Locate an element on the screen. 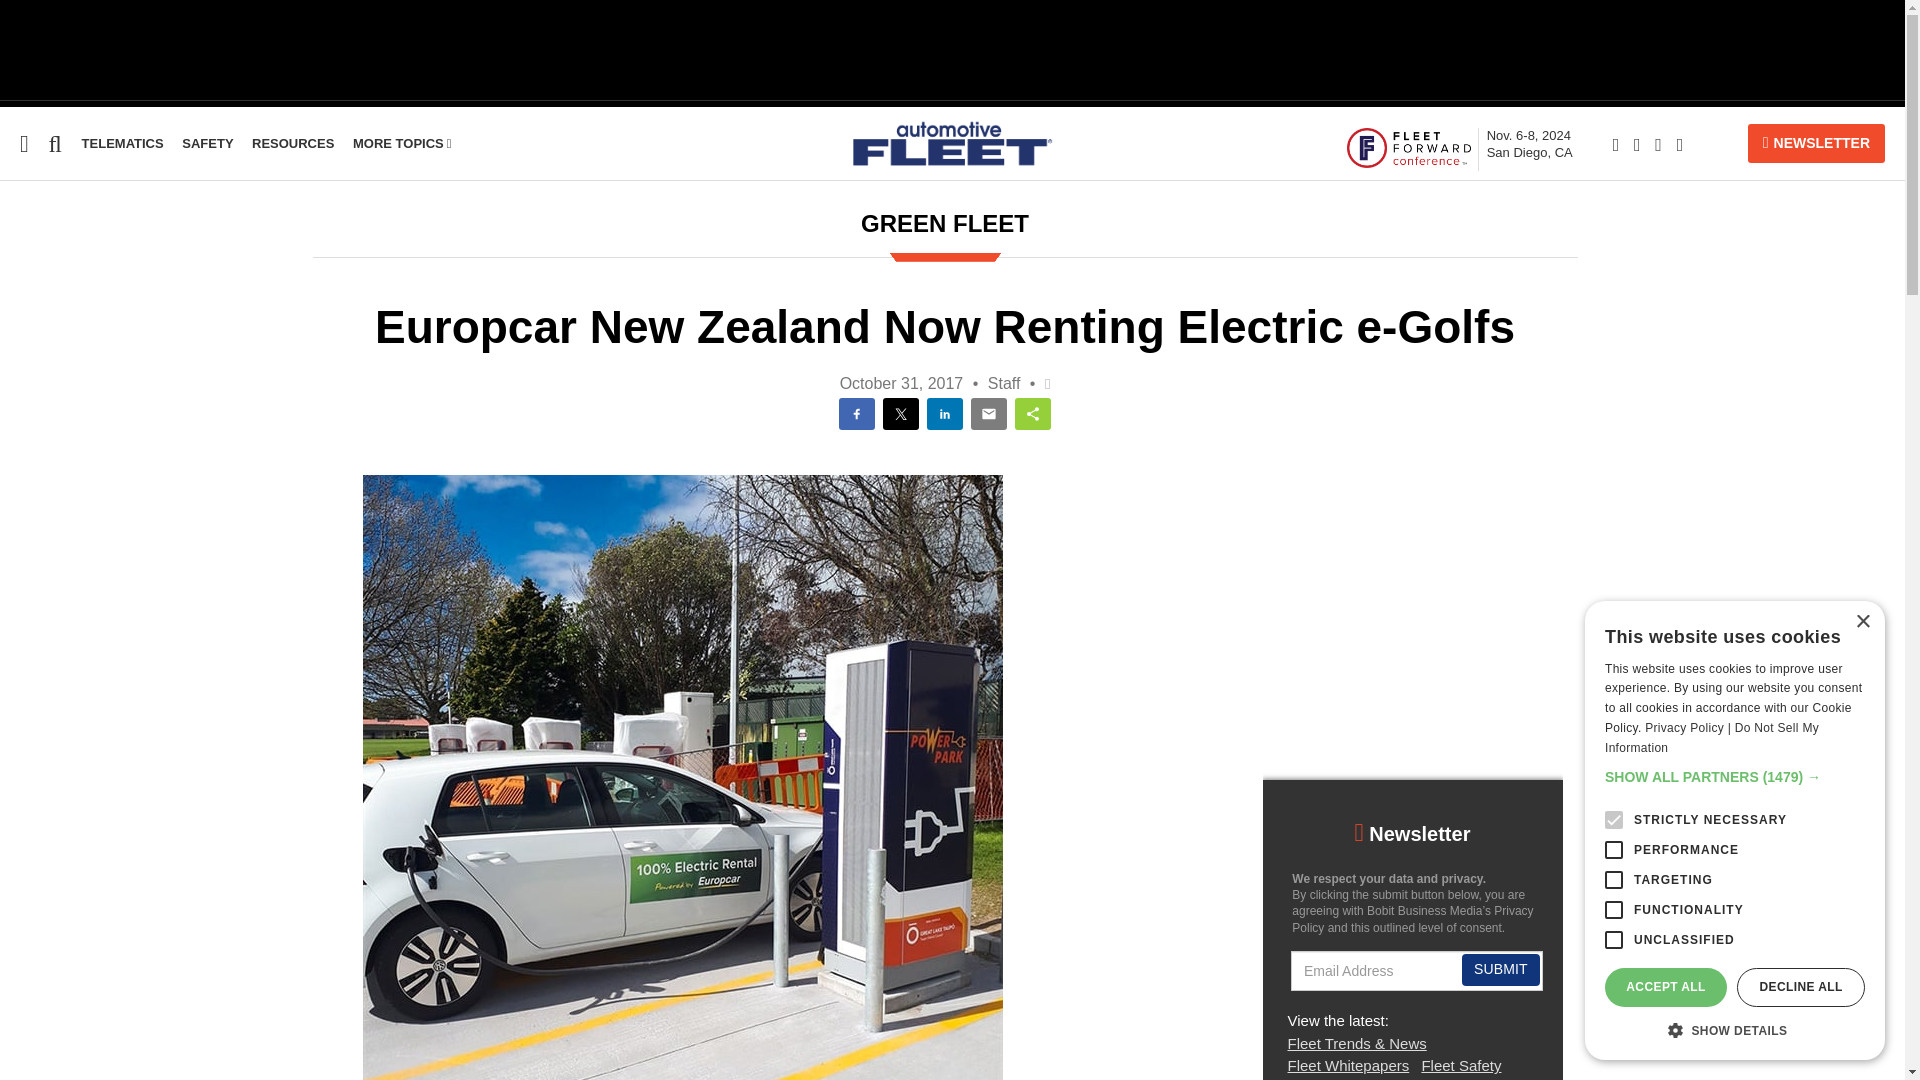 This screenshot has width=1920, height=1080. TELEMATICS is located at coordinates (122, 144).